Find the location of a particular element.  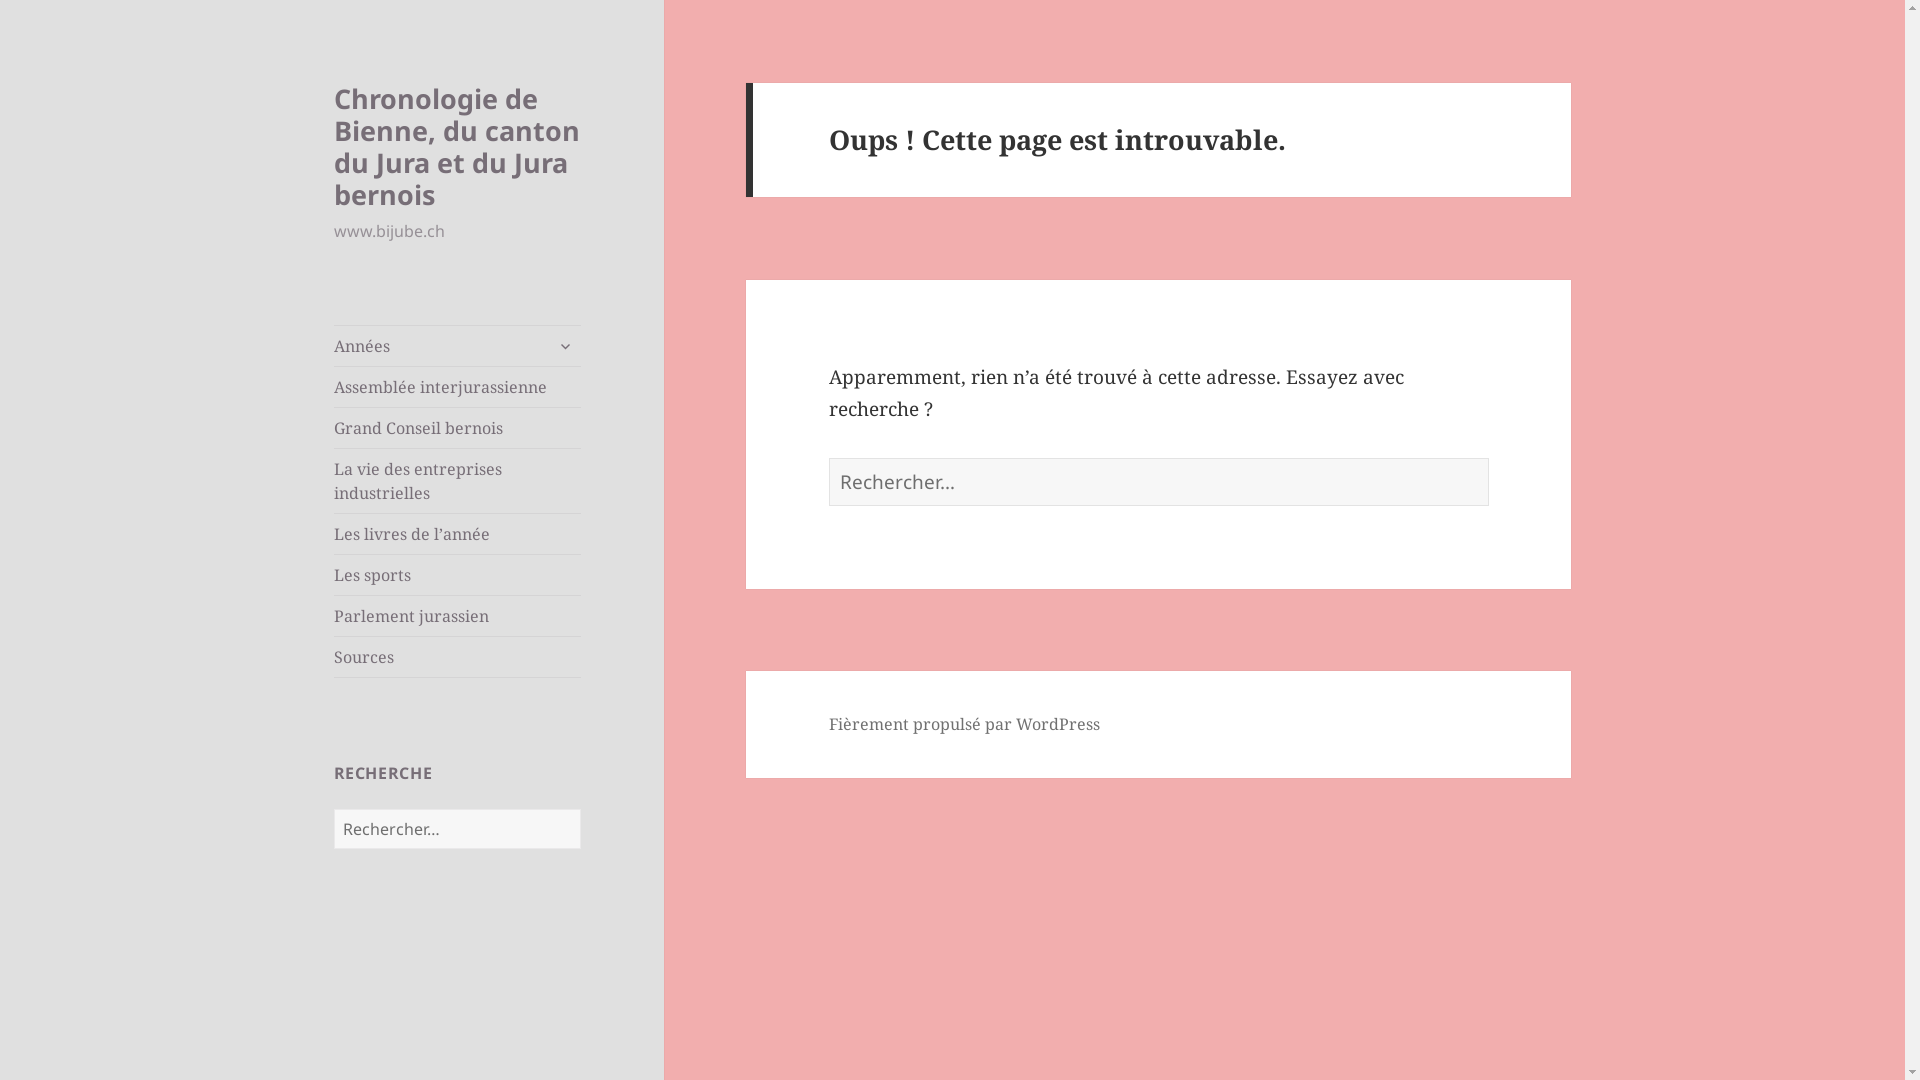

Les sports is located at coordinates (458, 575).